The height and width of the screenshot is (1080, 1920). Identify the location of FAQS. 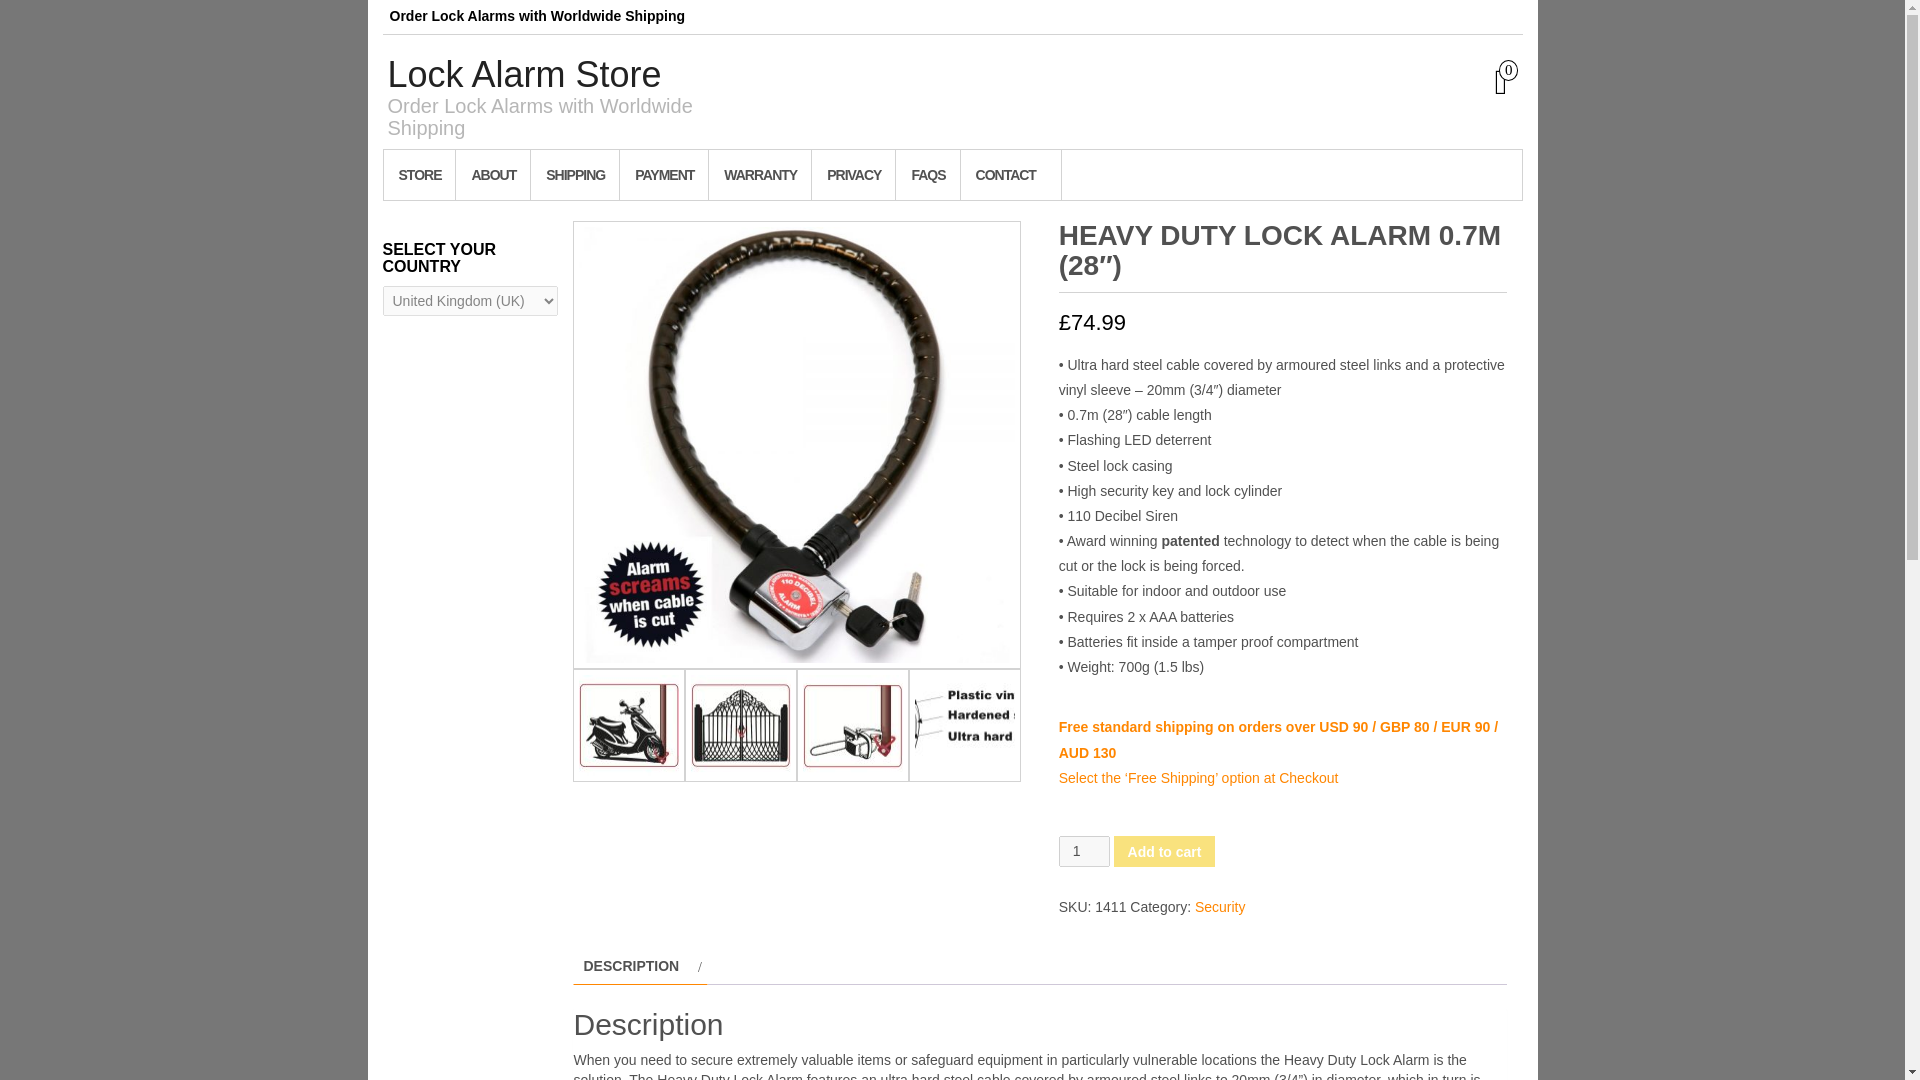
(927, 174).